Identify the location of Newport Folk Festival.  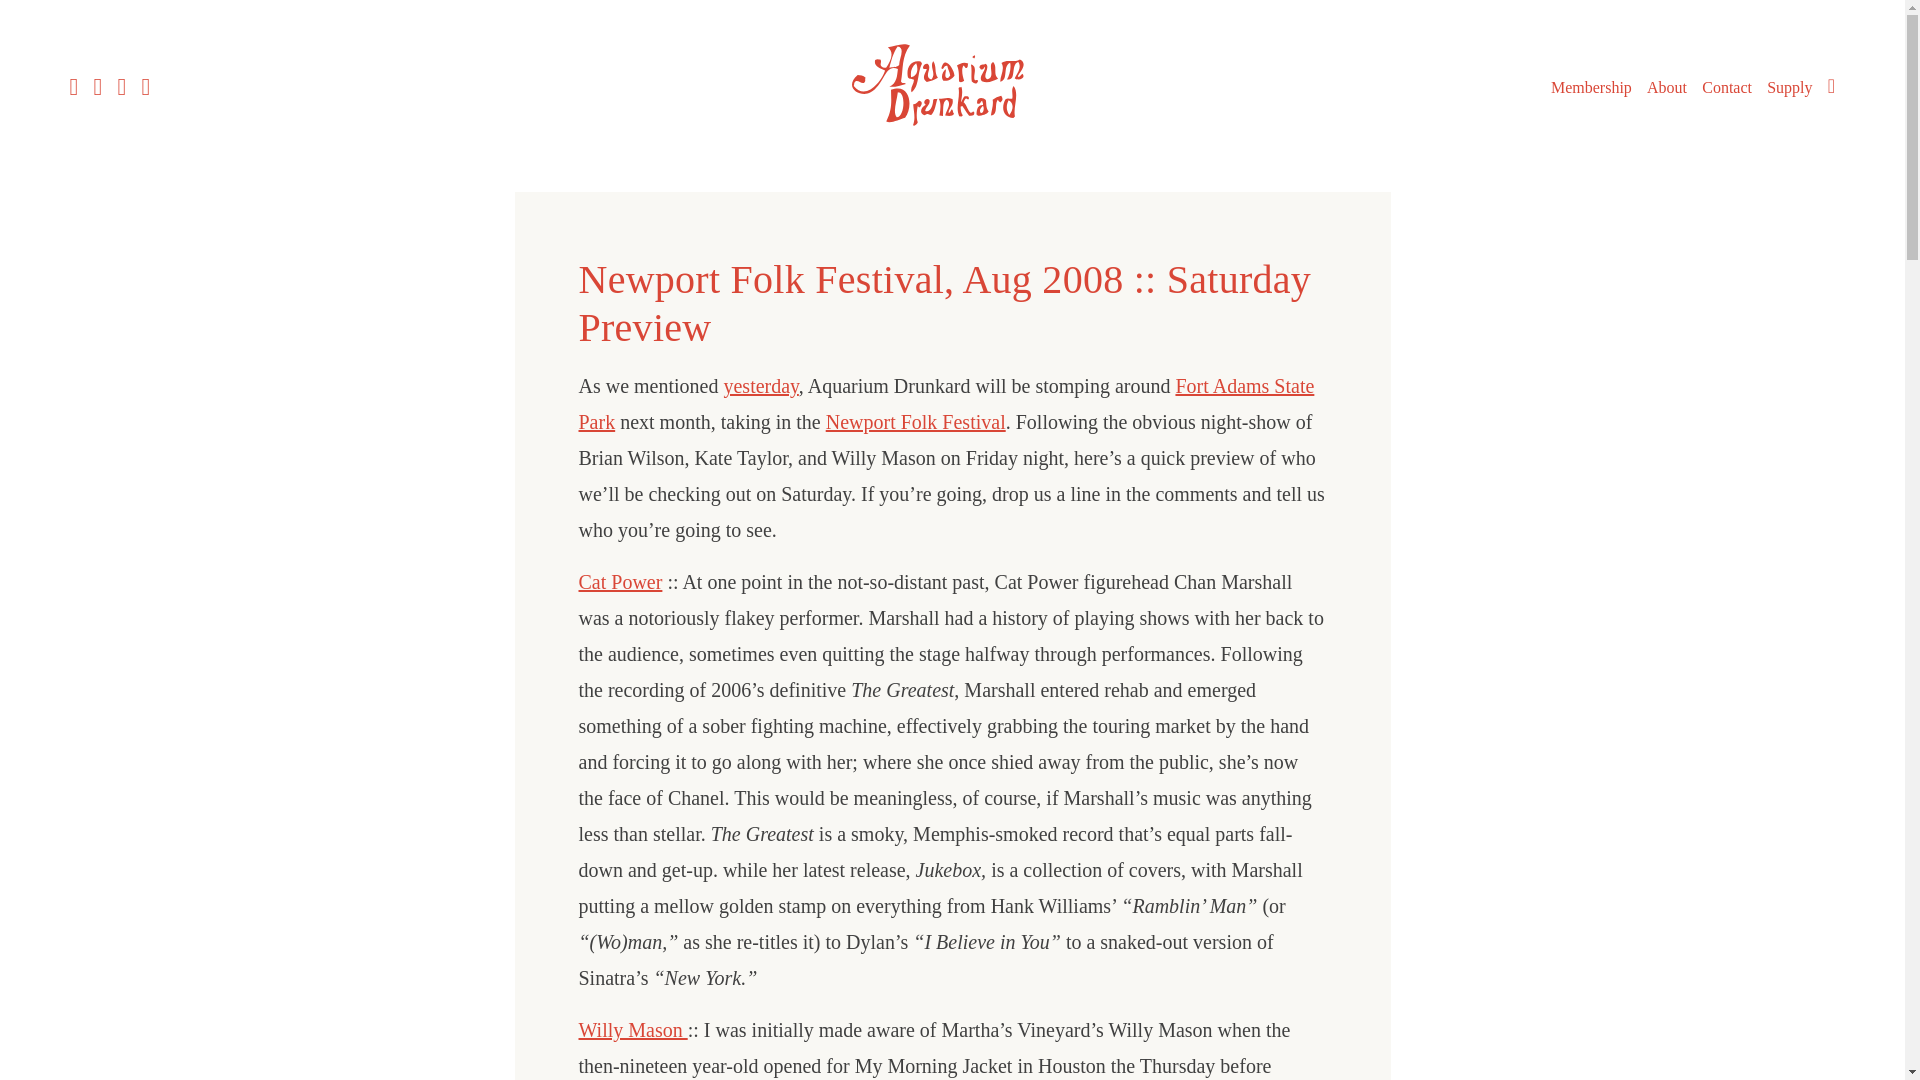
(916, 422).